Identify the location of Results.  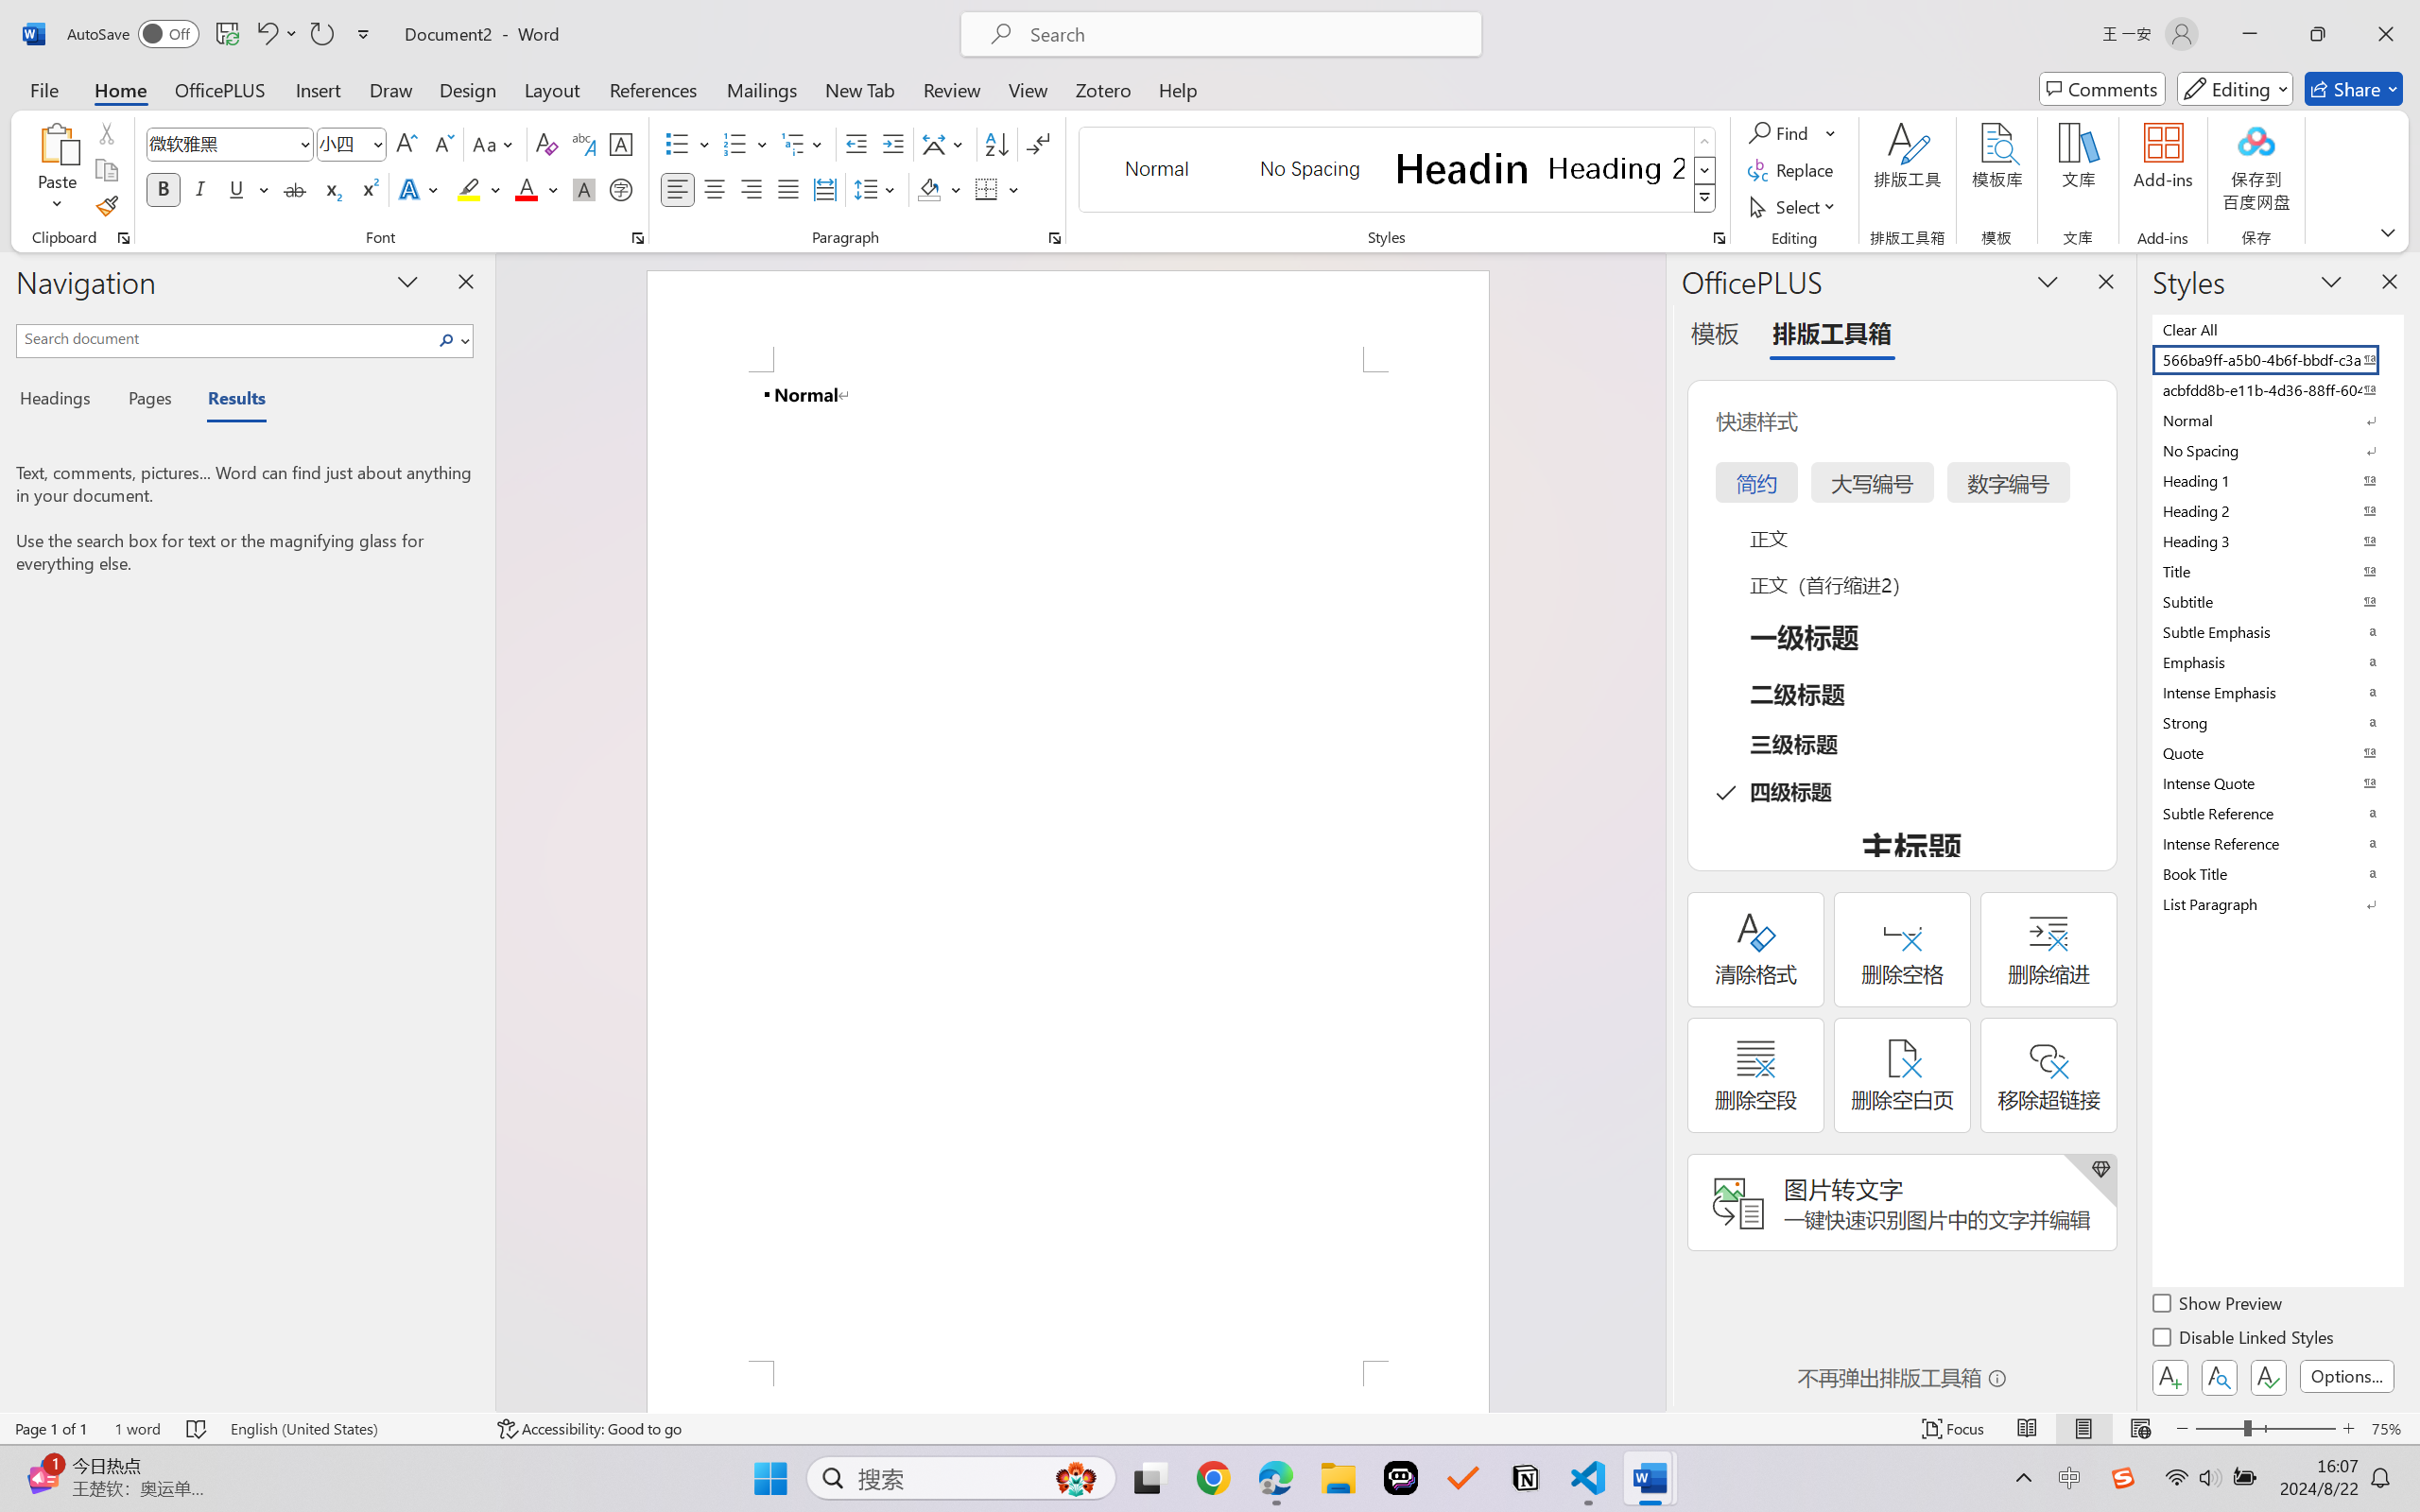
(227, 401).